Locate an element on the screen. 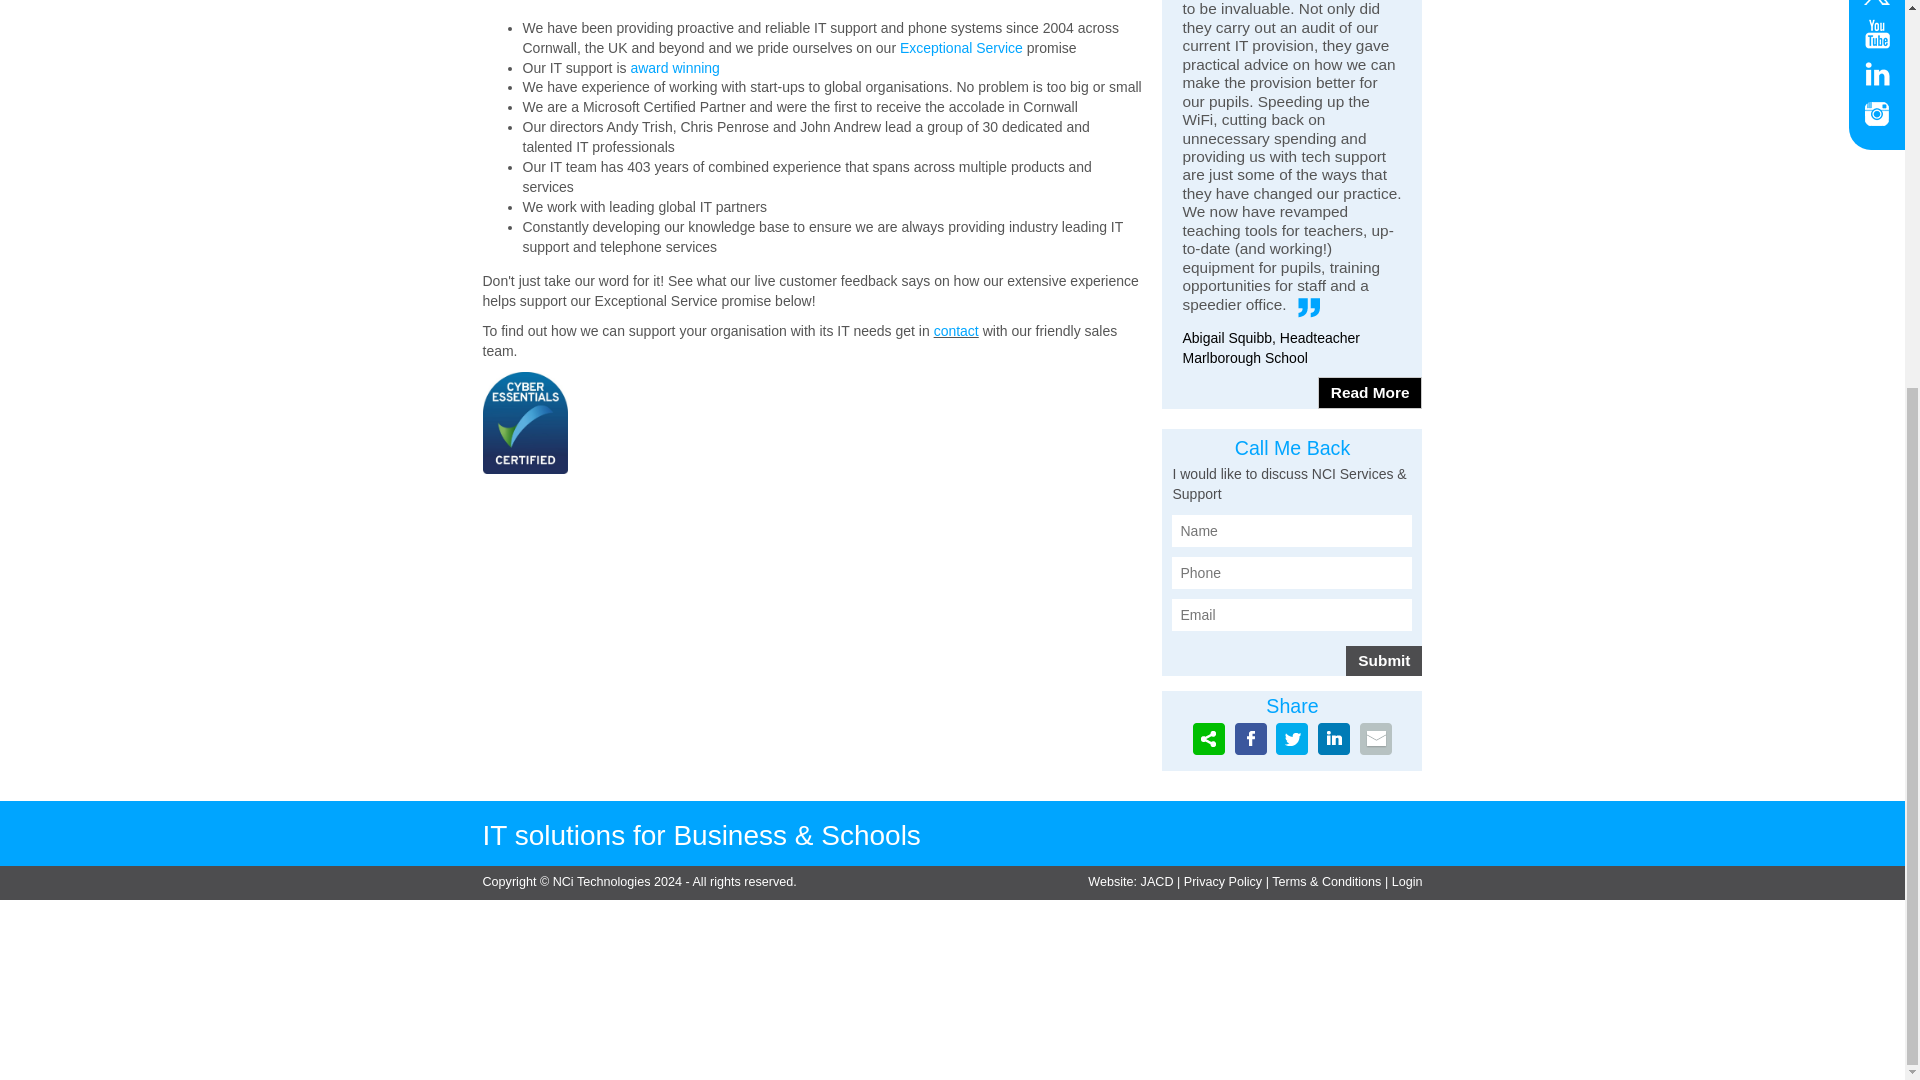 The width and height of the screenshot is (1920, 1080). Follow us on youtube is located at coordinates (1876, 34).